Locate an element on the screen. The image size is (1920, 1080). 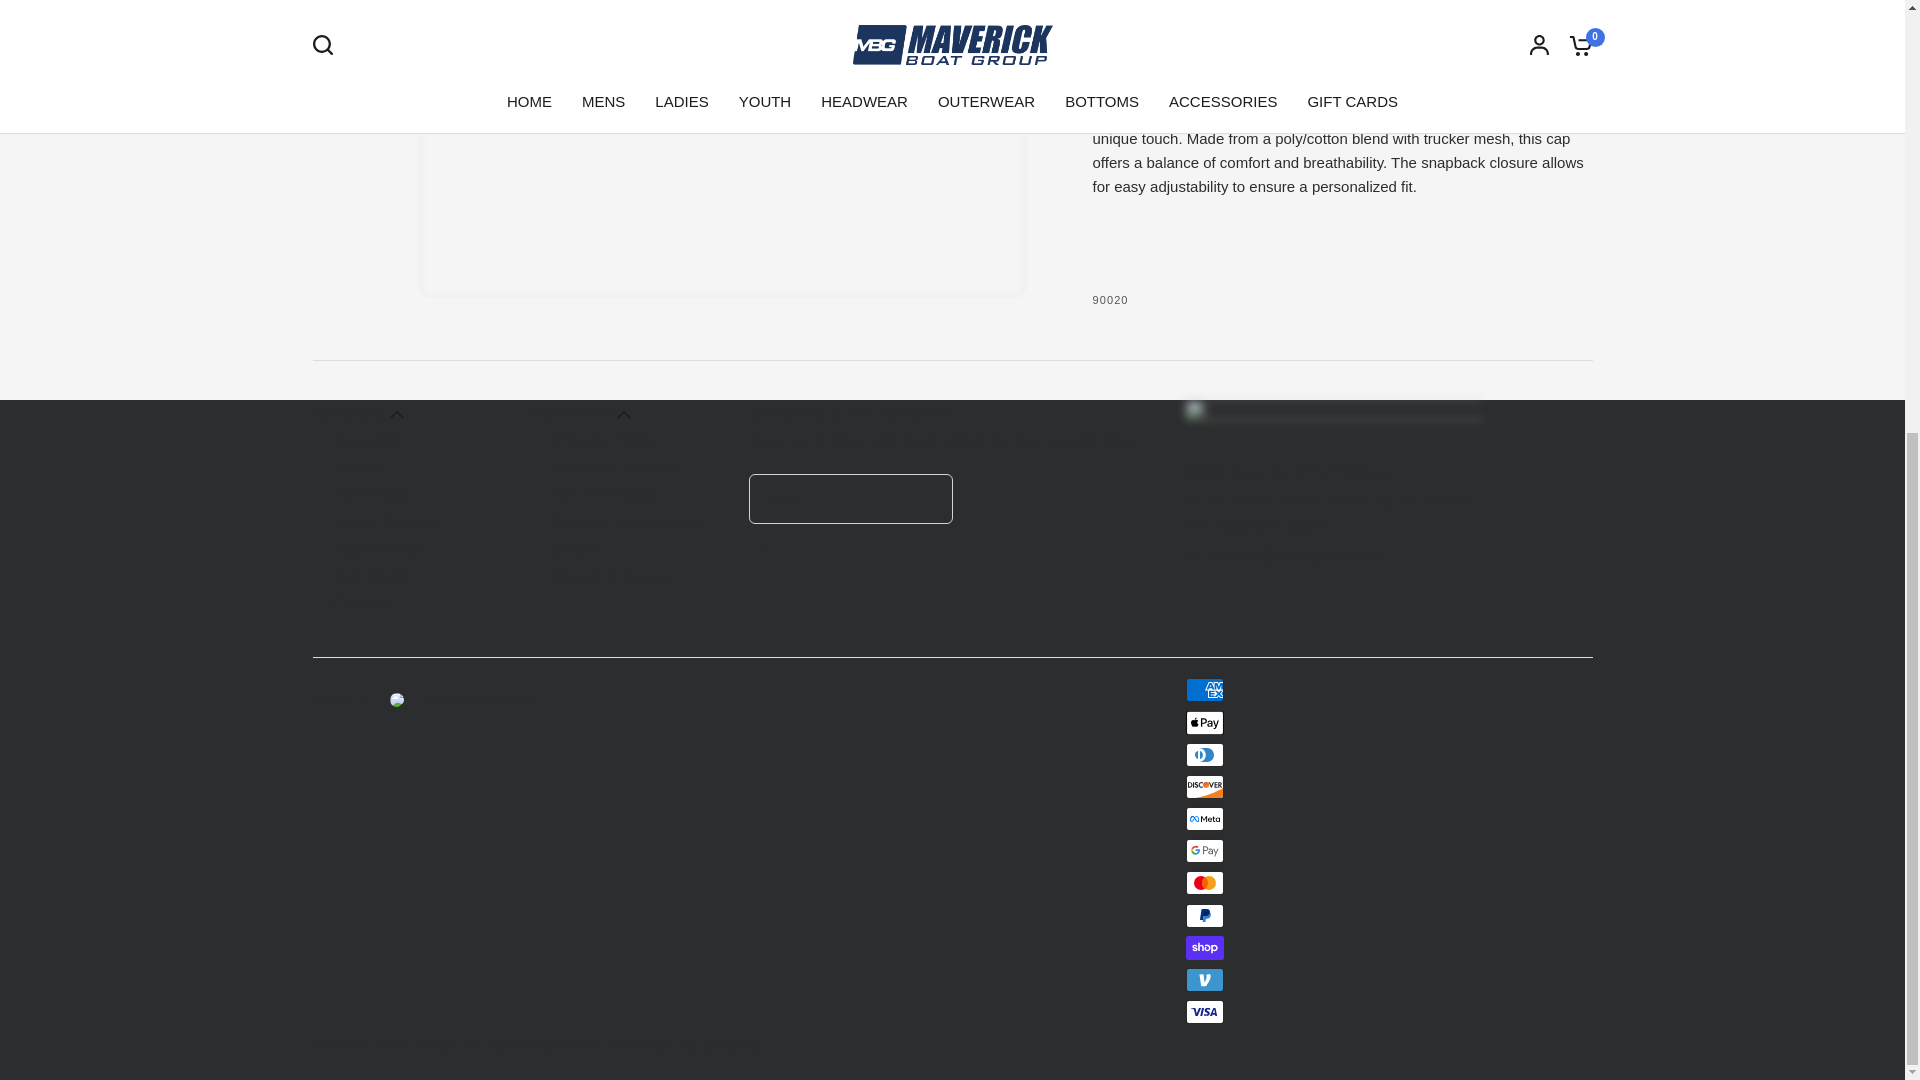
Meta Pay is located at coordinates (1205, 818).